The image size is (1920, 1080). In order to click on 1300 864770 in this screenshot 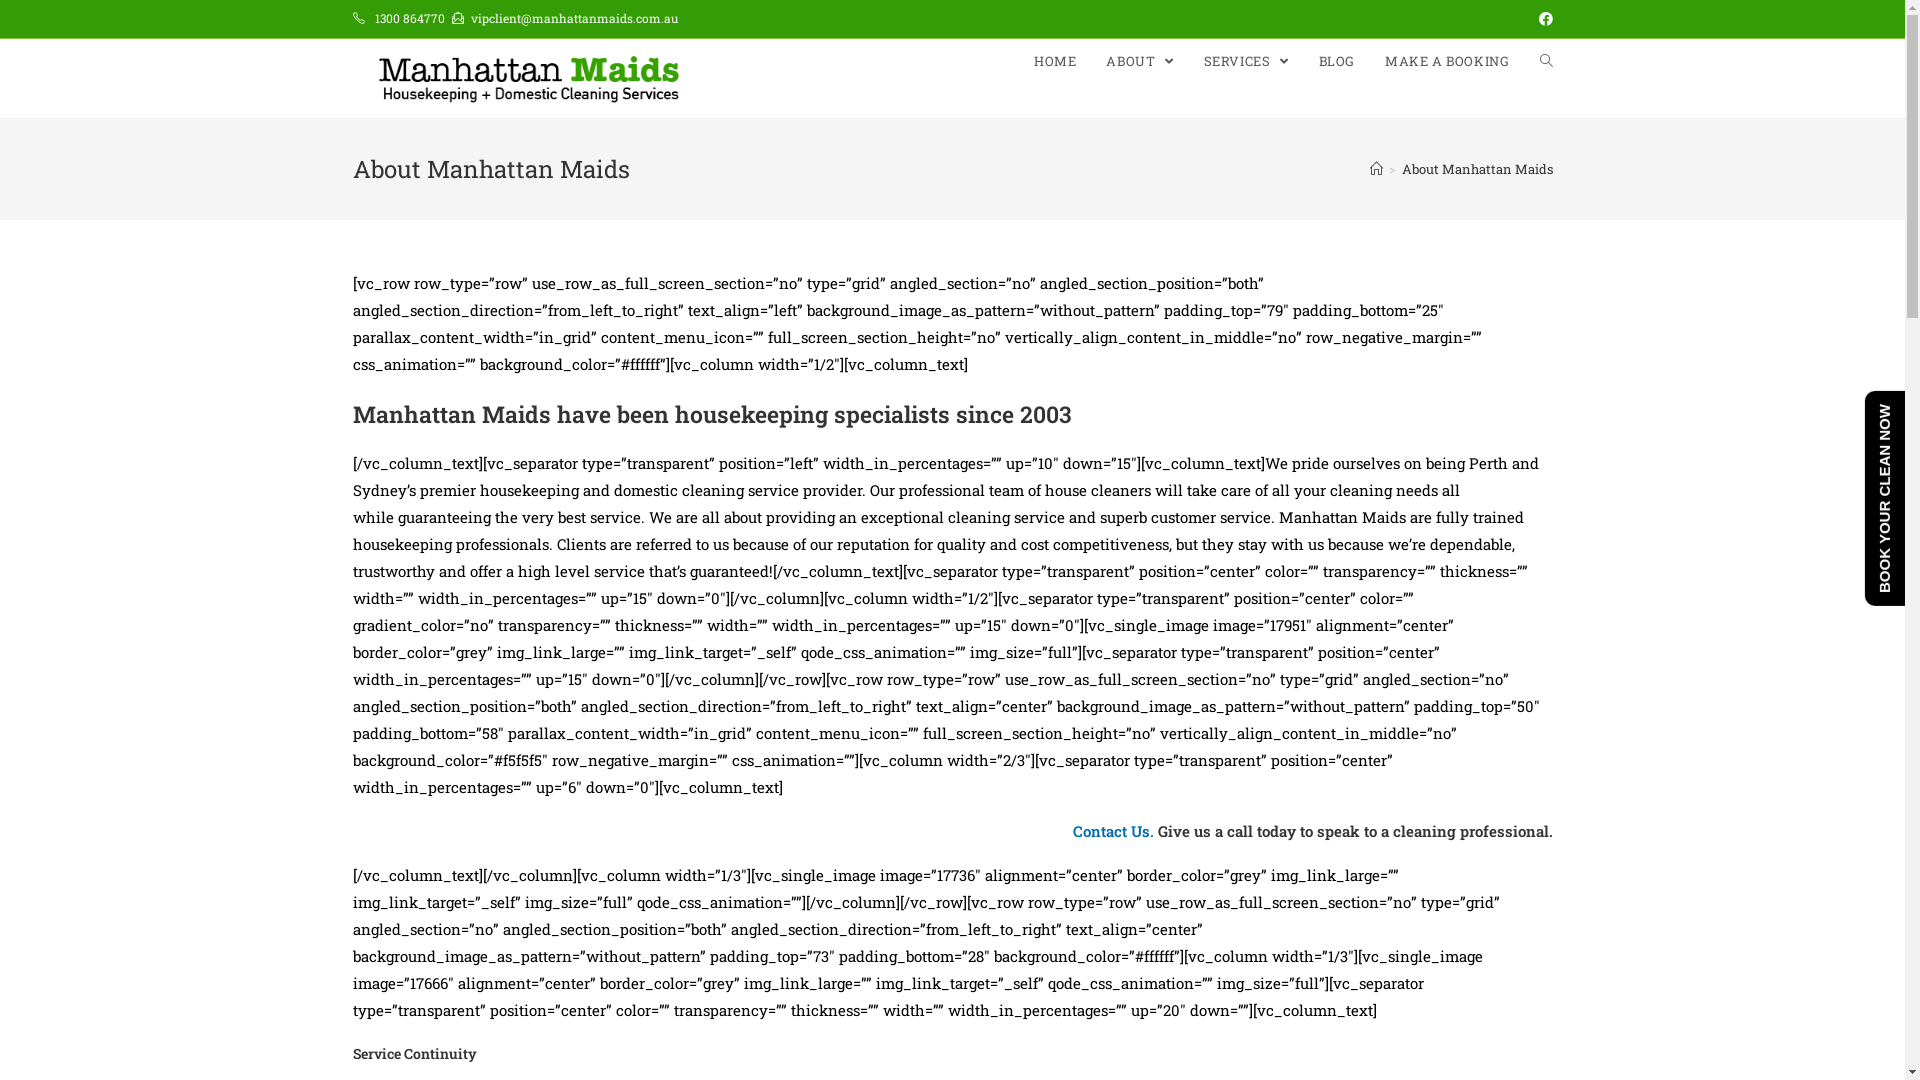, I will do `click(409, 18)`.